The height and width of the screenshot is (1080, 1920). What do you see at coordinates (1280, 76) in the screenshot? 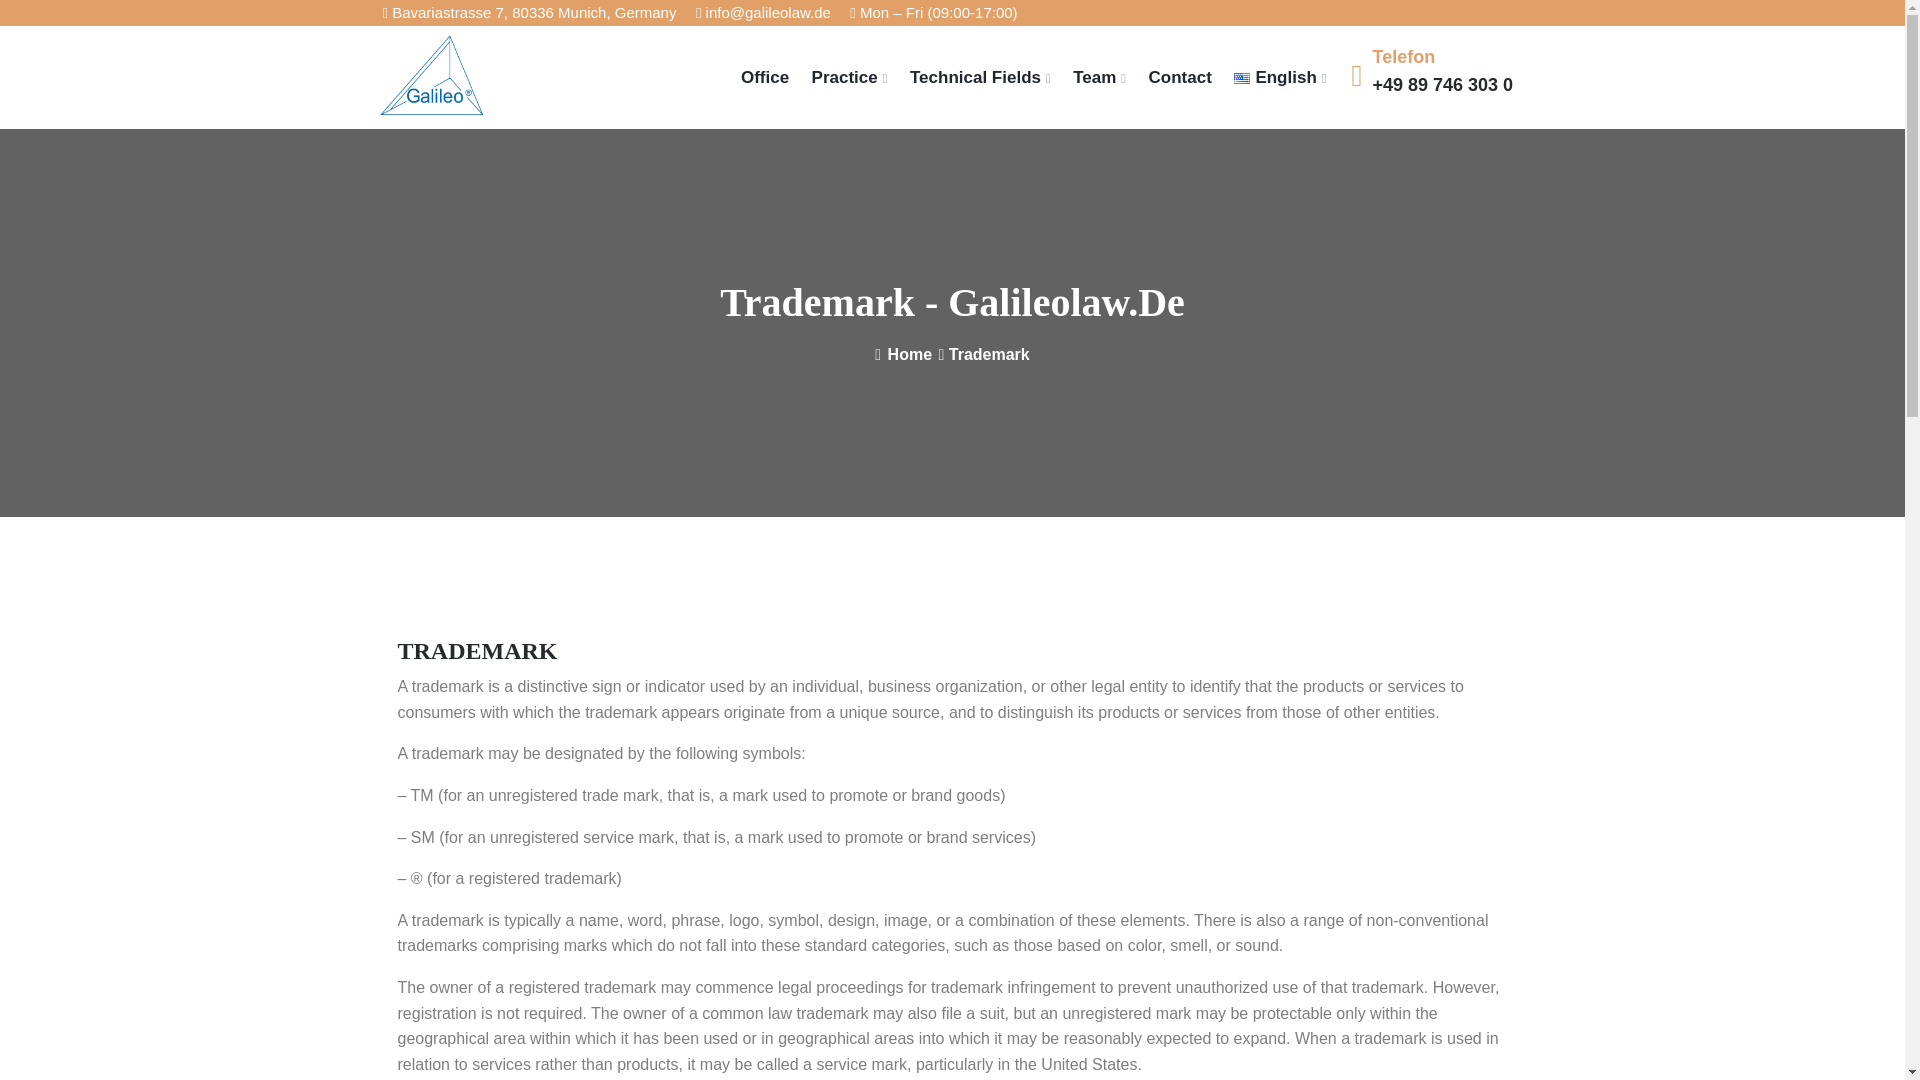
I see `English` at bounding box center [1280, 76].